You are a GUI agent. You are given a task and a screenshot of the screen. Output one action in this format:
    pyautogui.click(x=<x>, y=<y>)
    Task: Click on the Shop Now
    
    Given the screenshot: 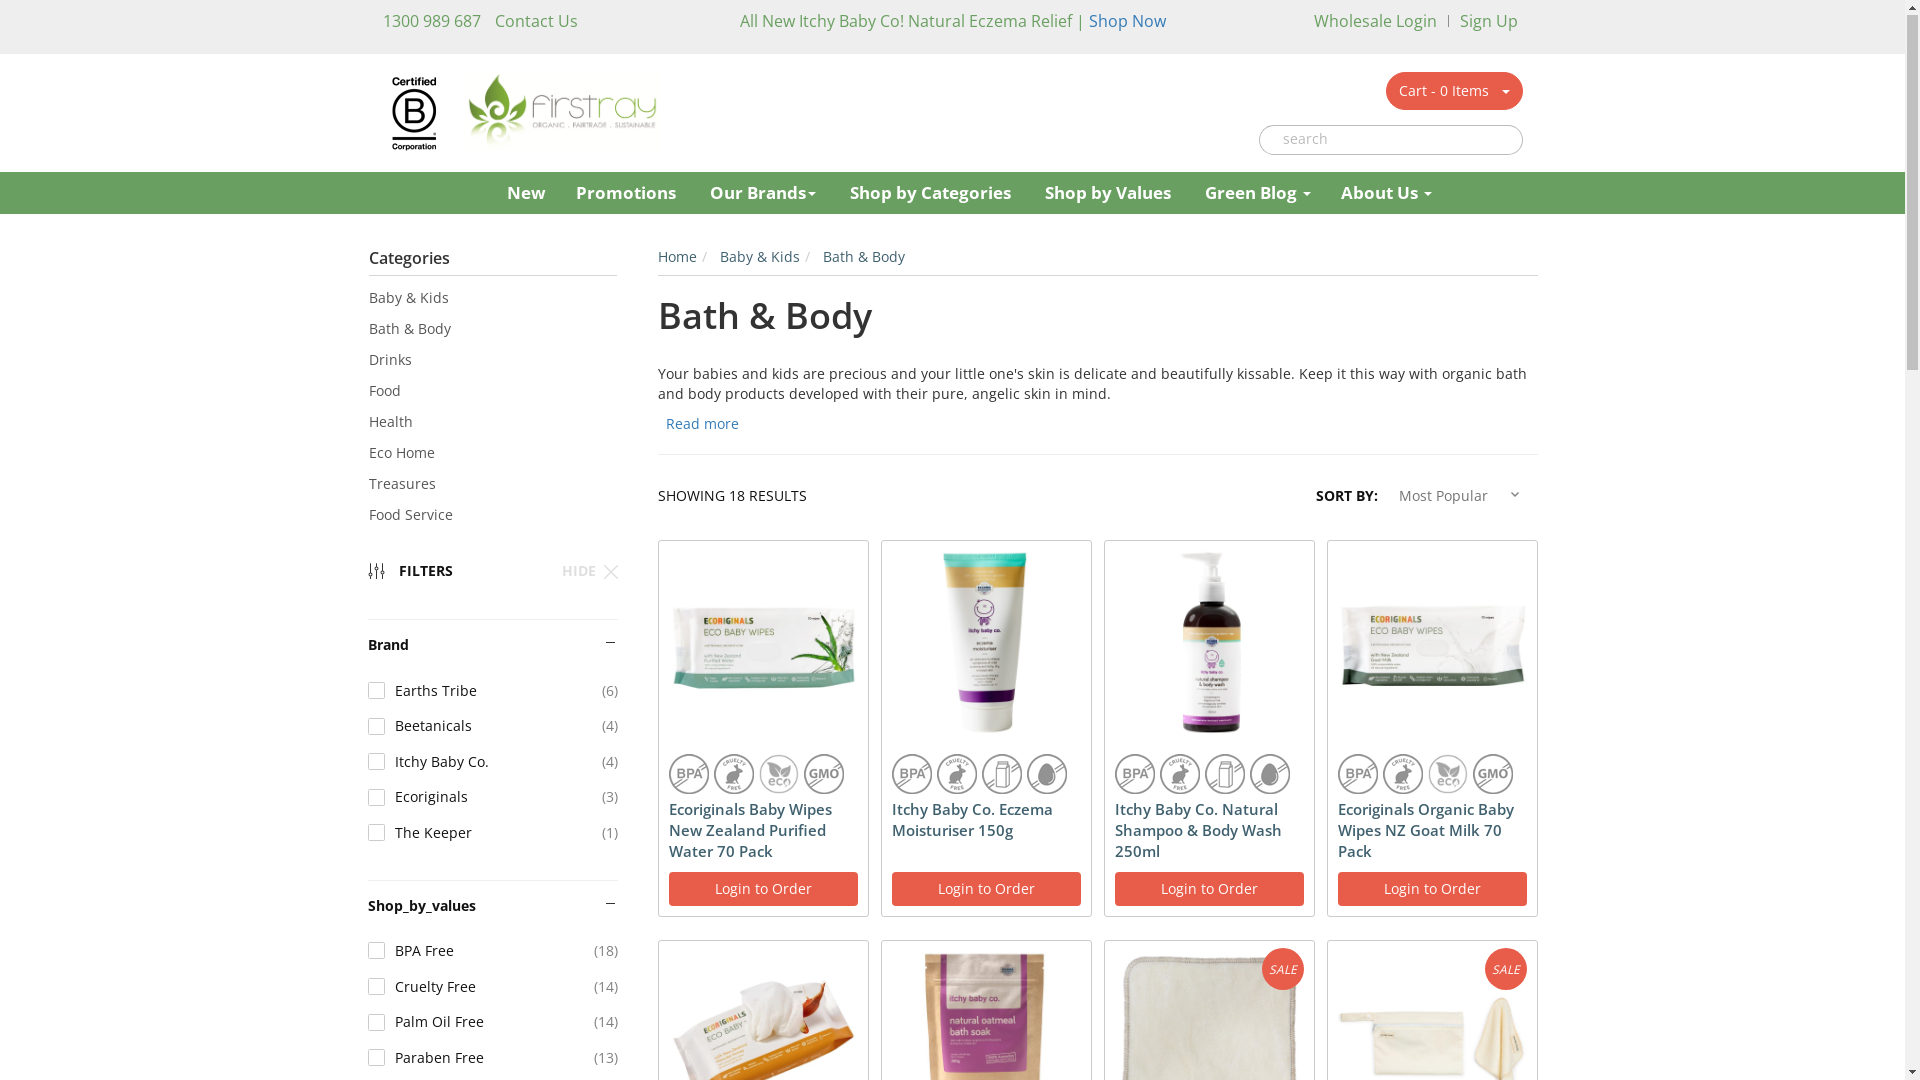 What is the action you would take?
    pyautogui.click(x=1126, y=22)
    